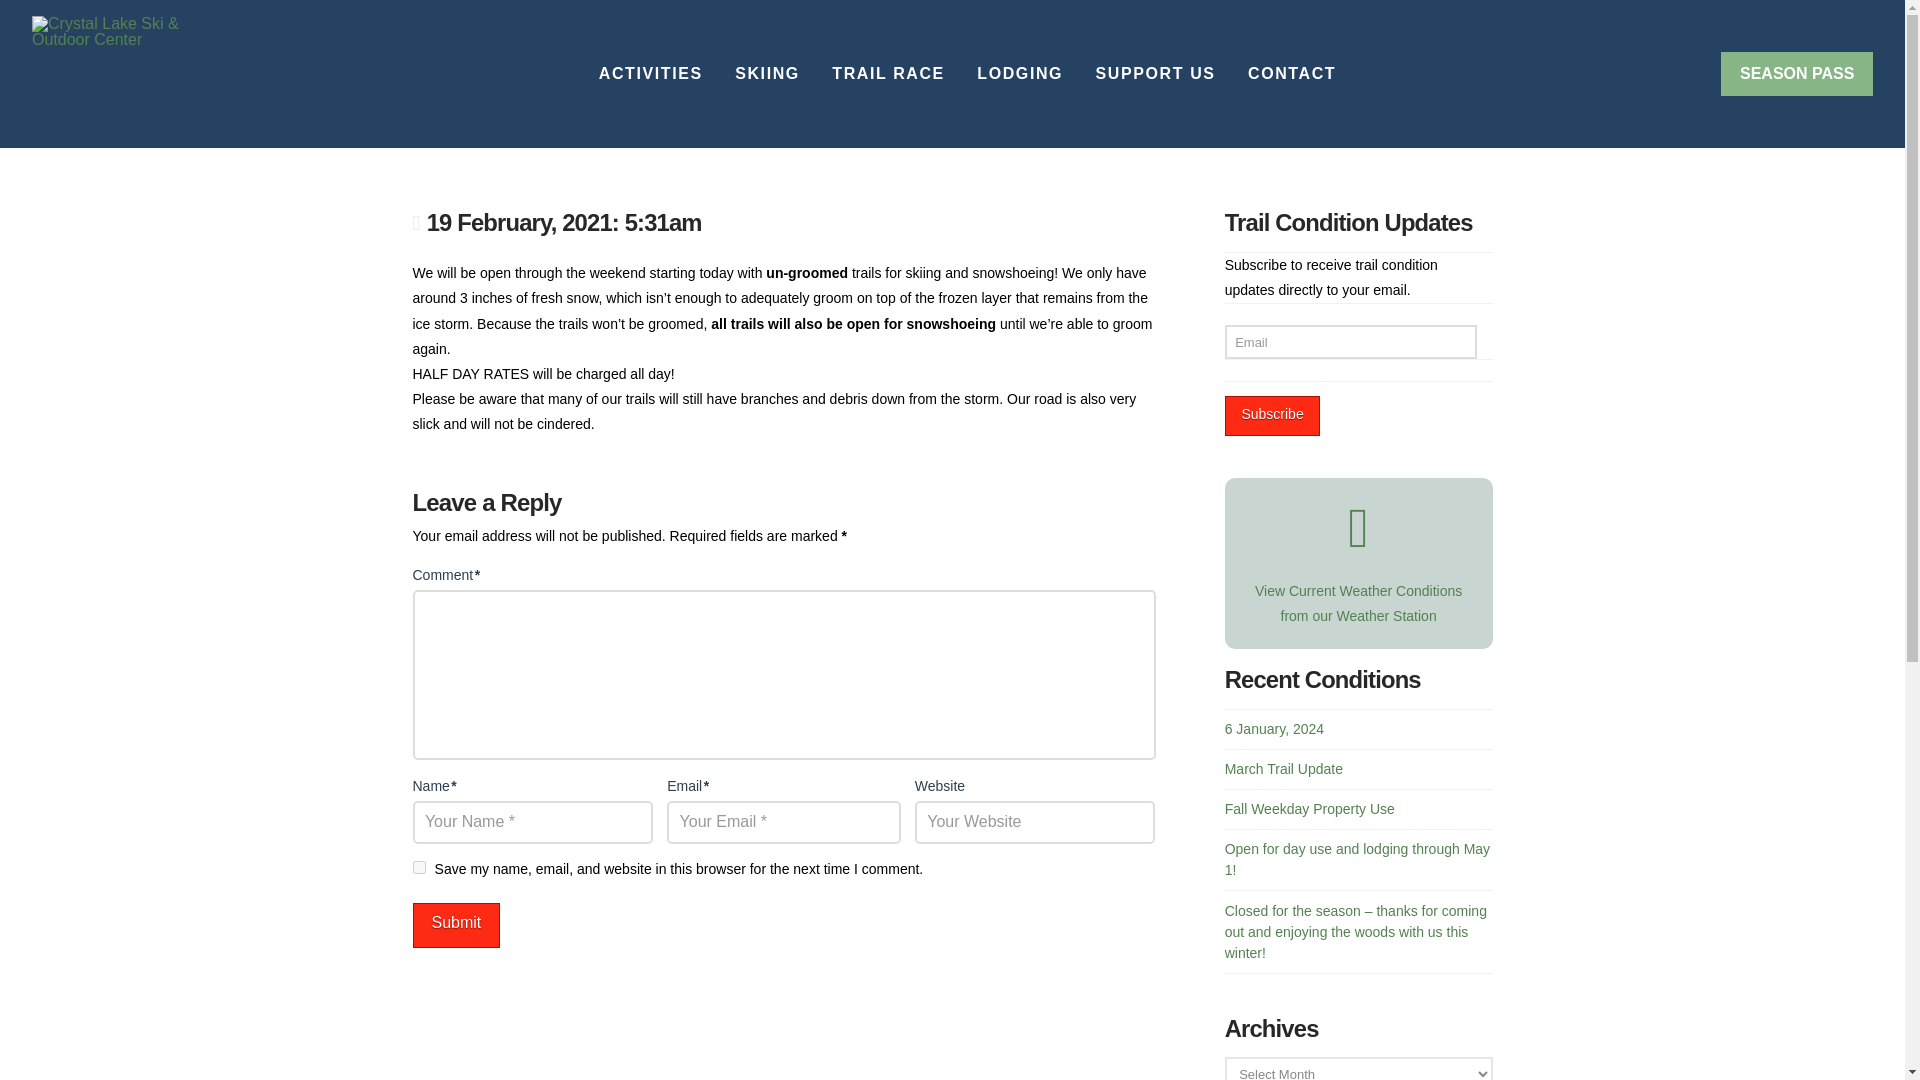  I want to click on March Trail Update, so click(1283, 768).